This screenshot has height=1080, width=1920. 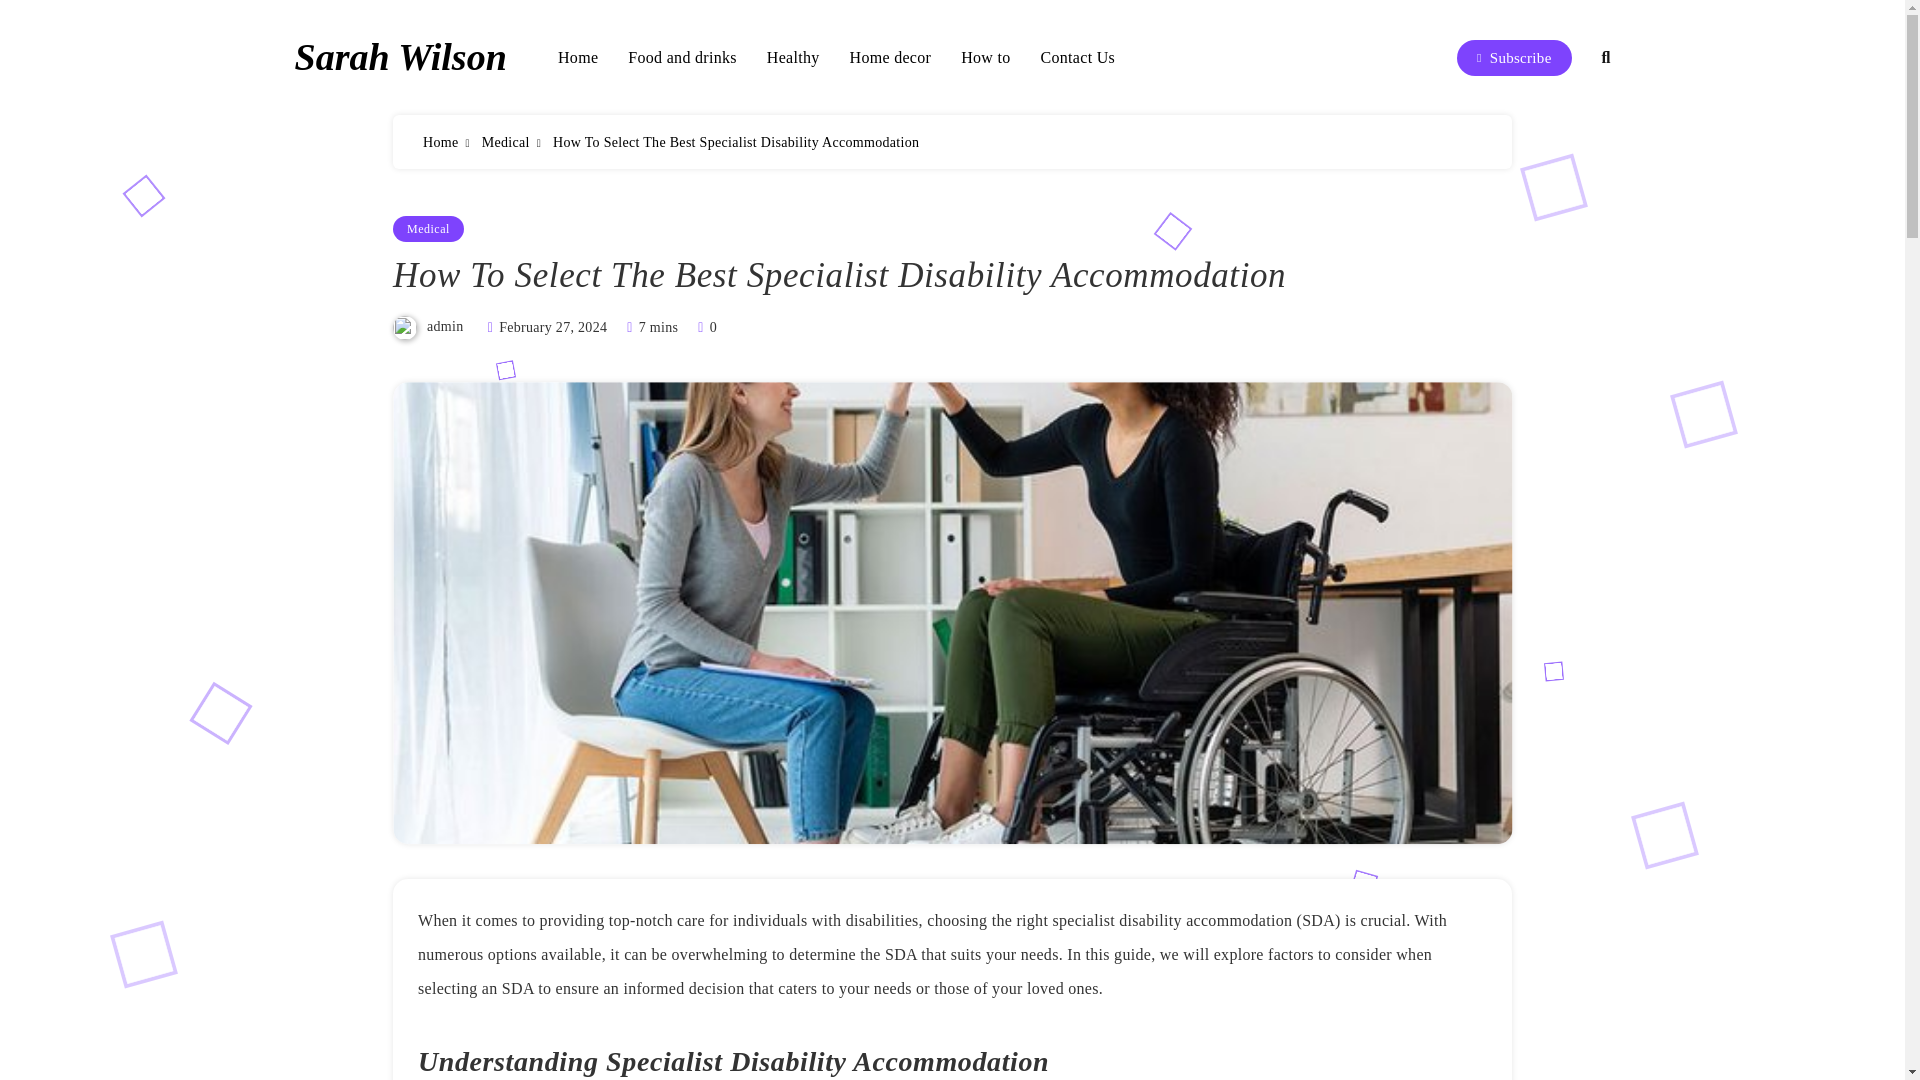 I want to click on Medical, so click(x=428, y=228).